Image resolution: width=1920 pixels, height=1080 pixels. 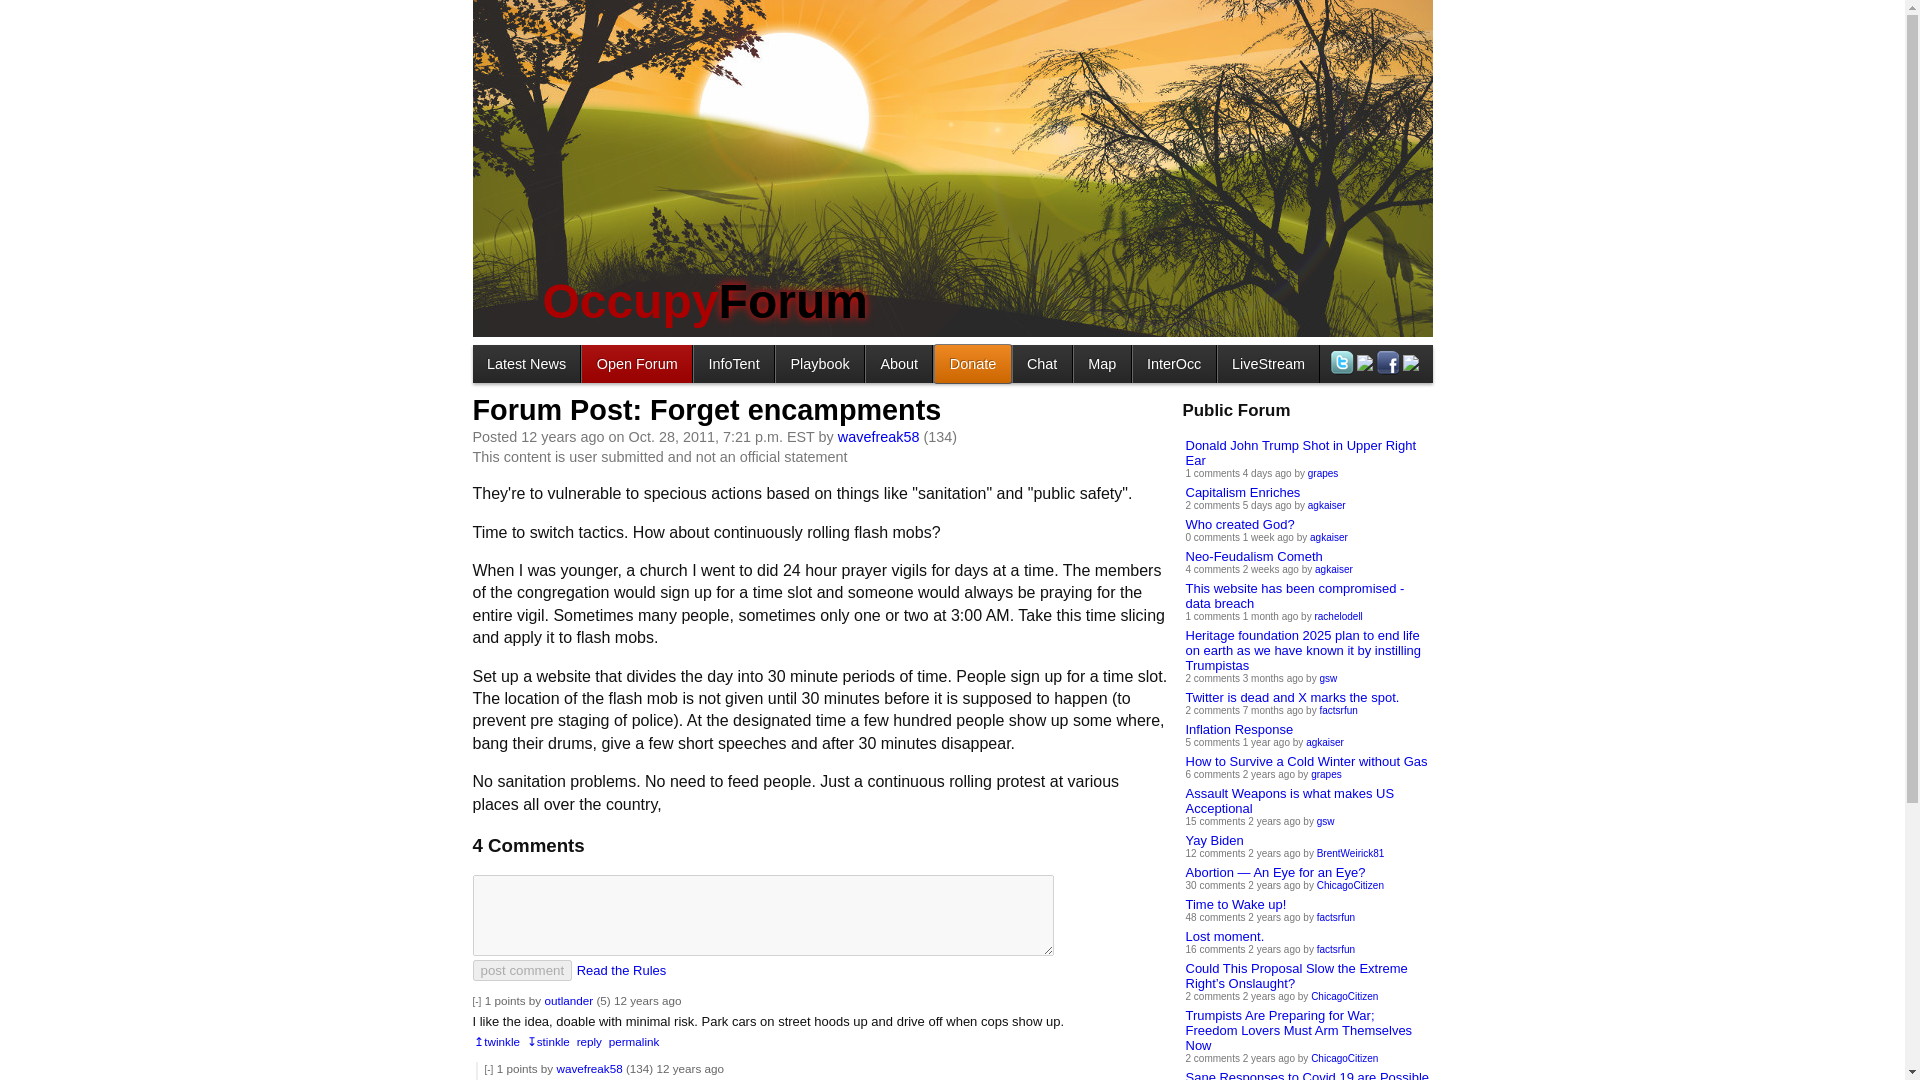 What do you see at coordinates (733, 363) in the screenshot?
I see `Online Guide to the Occupy movement` at bounding box center [733, 363].